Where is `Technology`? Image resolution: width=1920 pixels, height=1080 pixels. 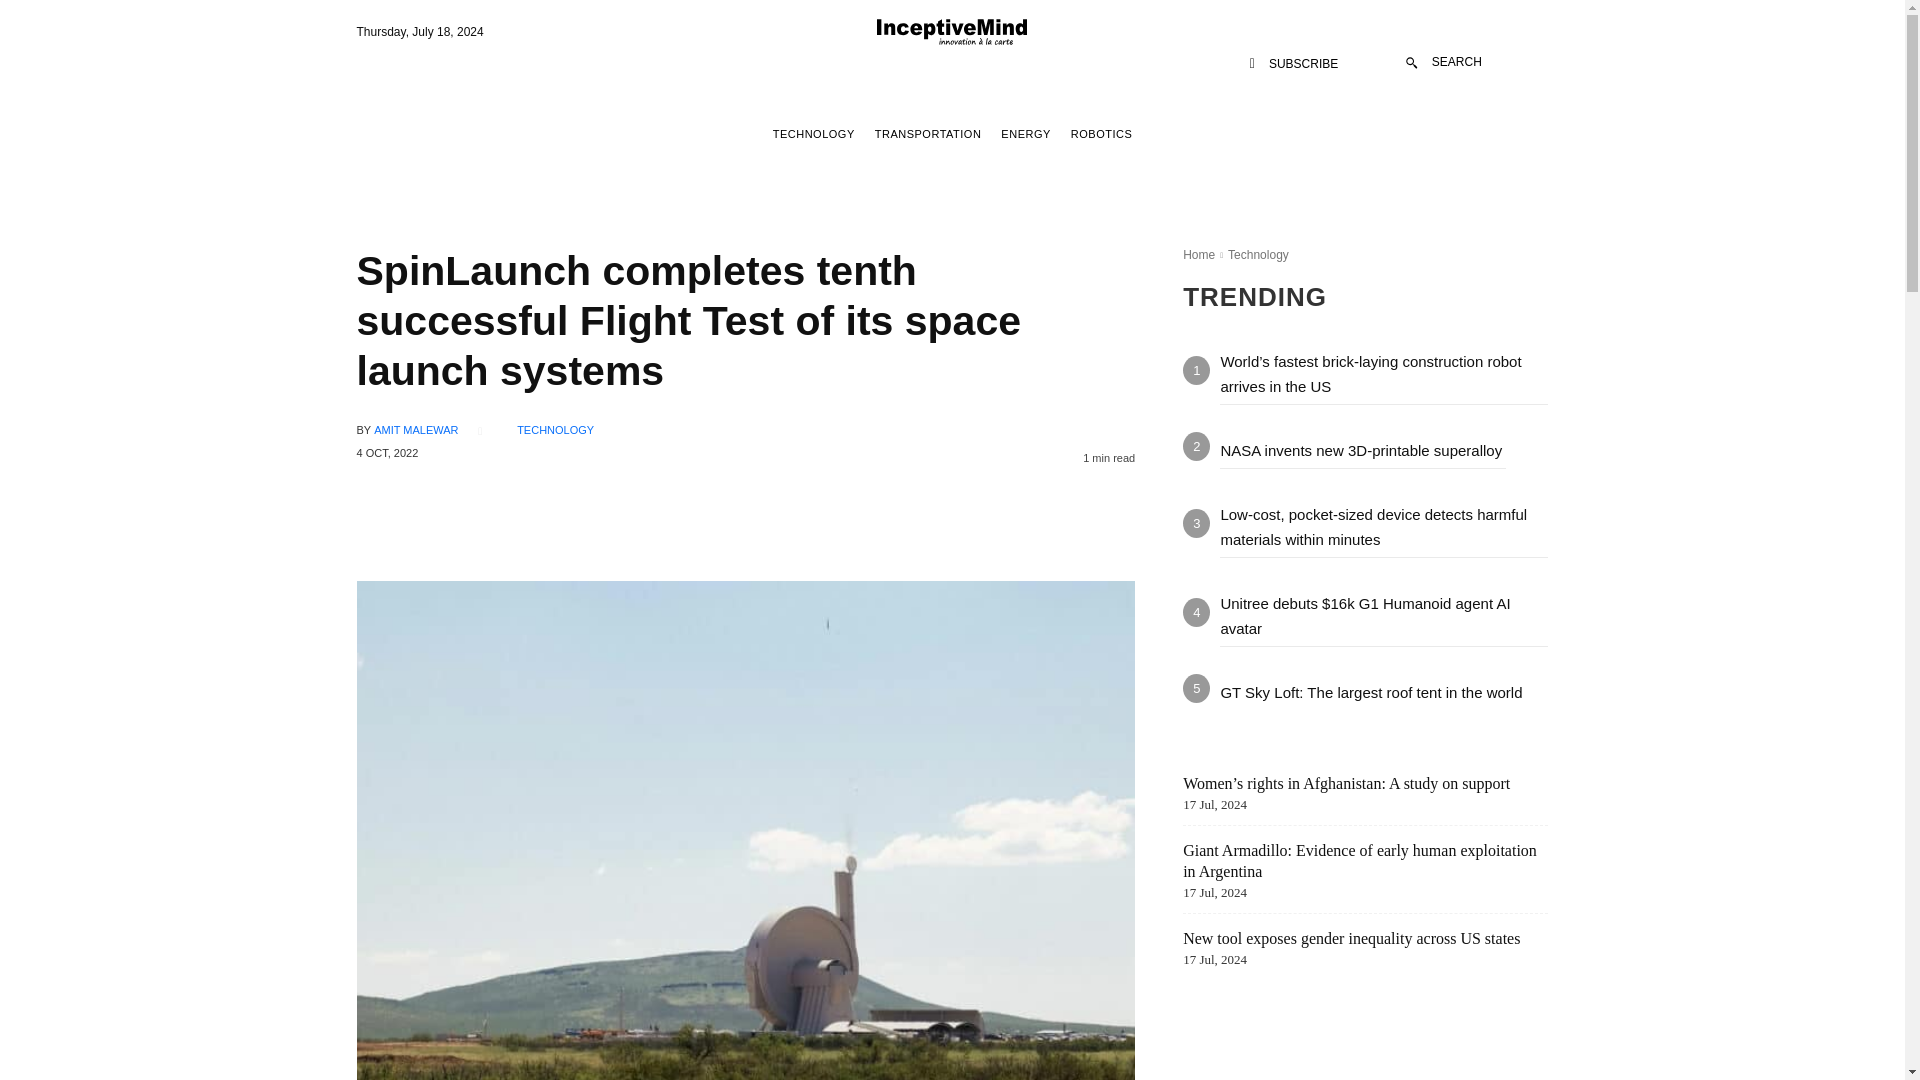 Technology is located at coordinates (1258, 255).